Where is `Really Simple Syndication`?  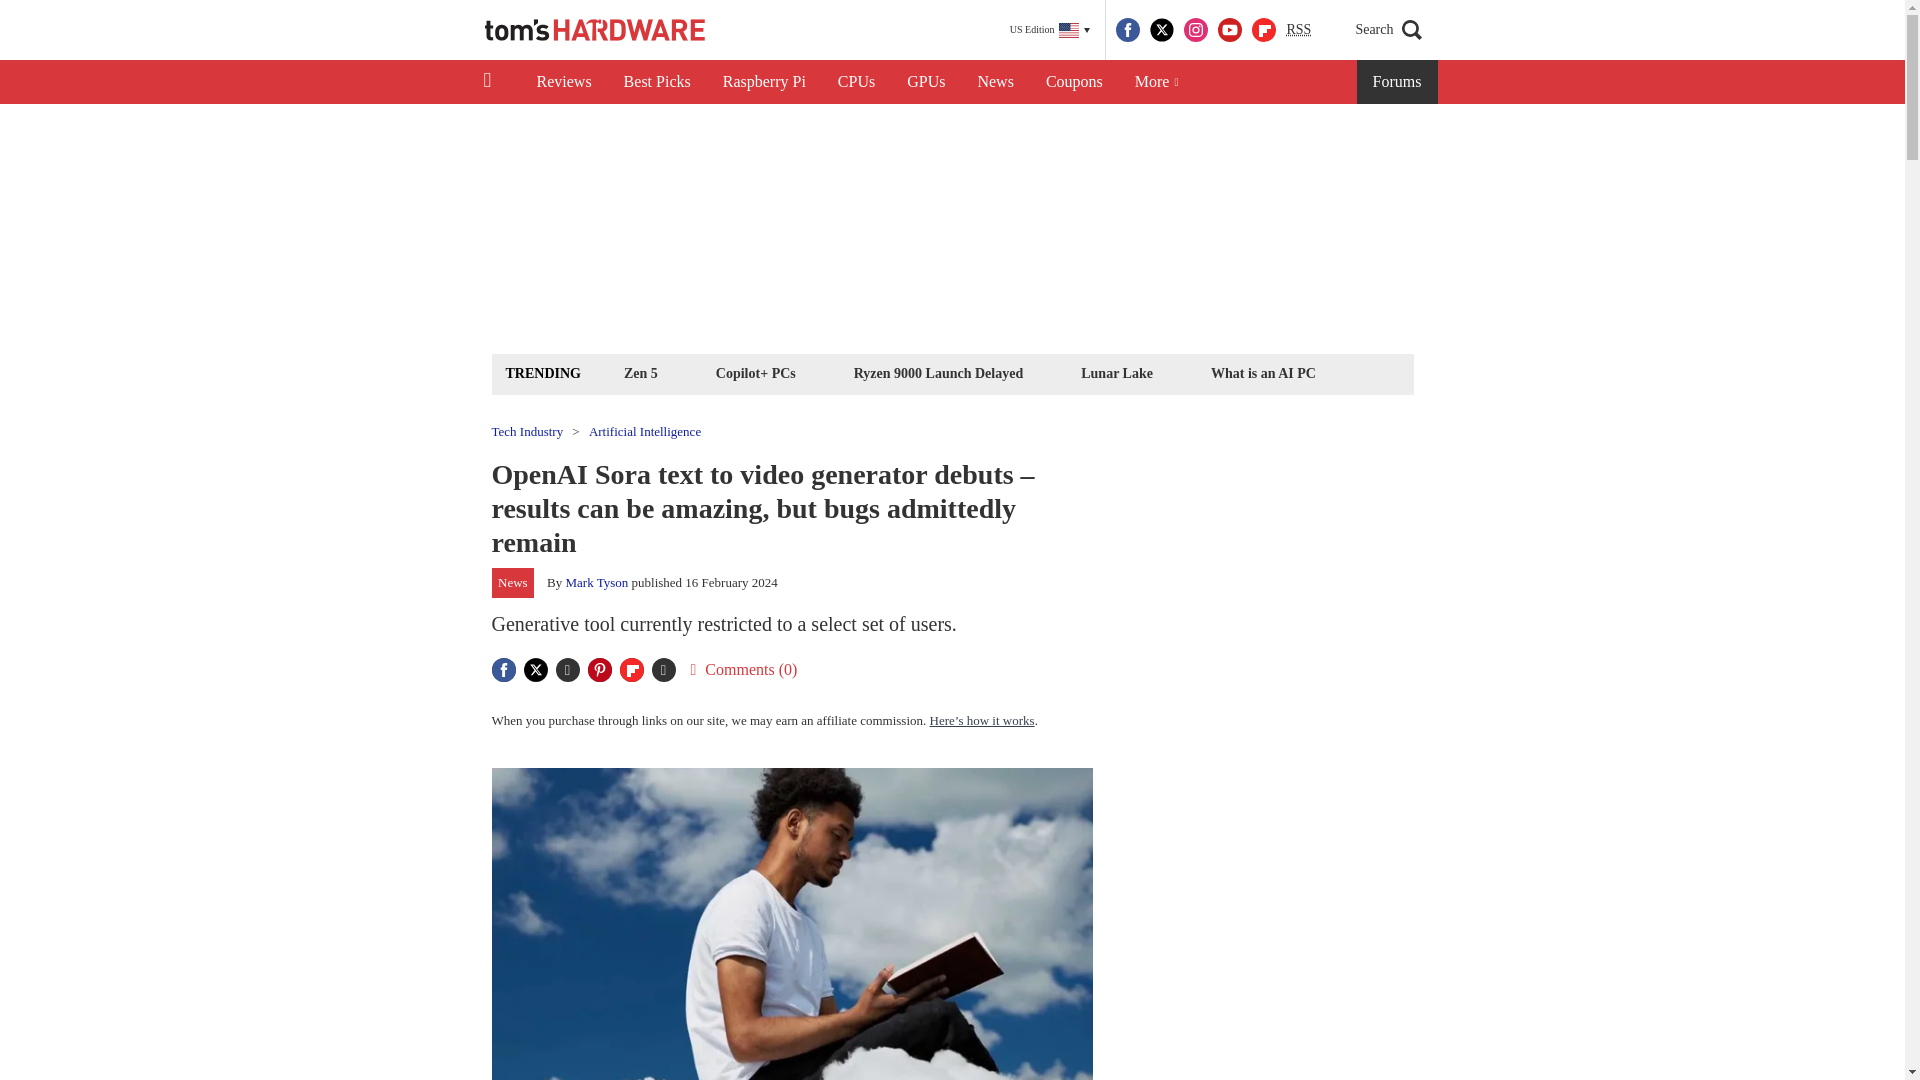
Really Simple Syndication is located at coordinates (1298, 28).